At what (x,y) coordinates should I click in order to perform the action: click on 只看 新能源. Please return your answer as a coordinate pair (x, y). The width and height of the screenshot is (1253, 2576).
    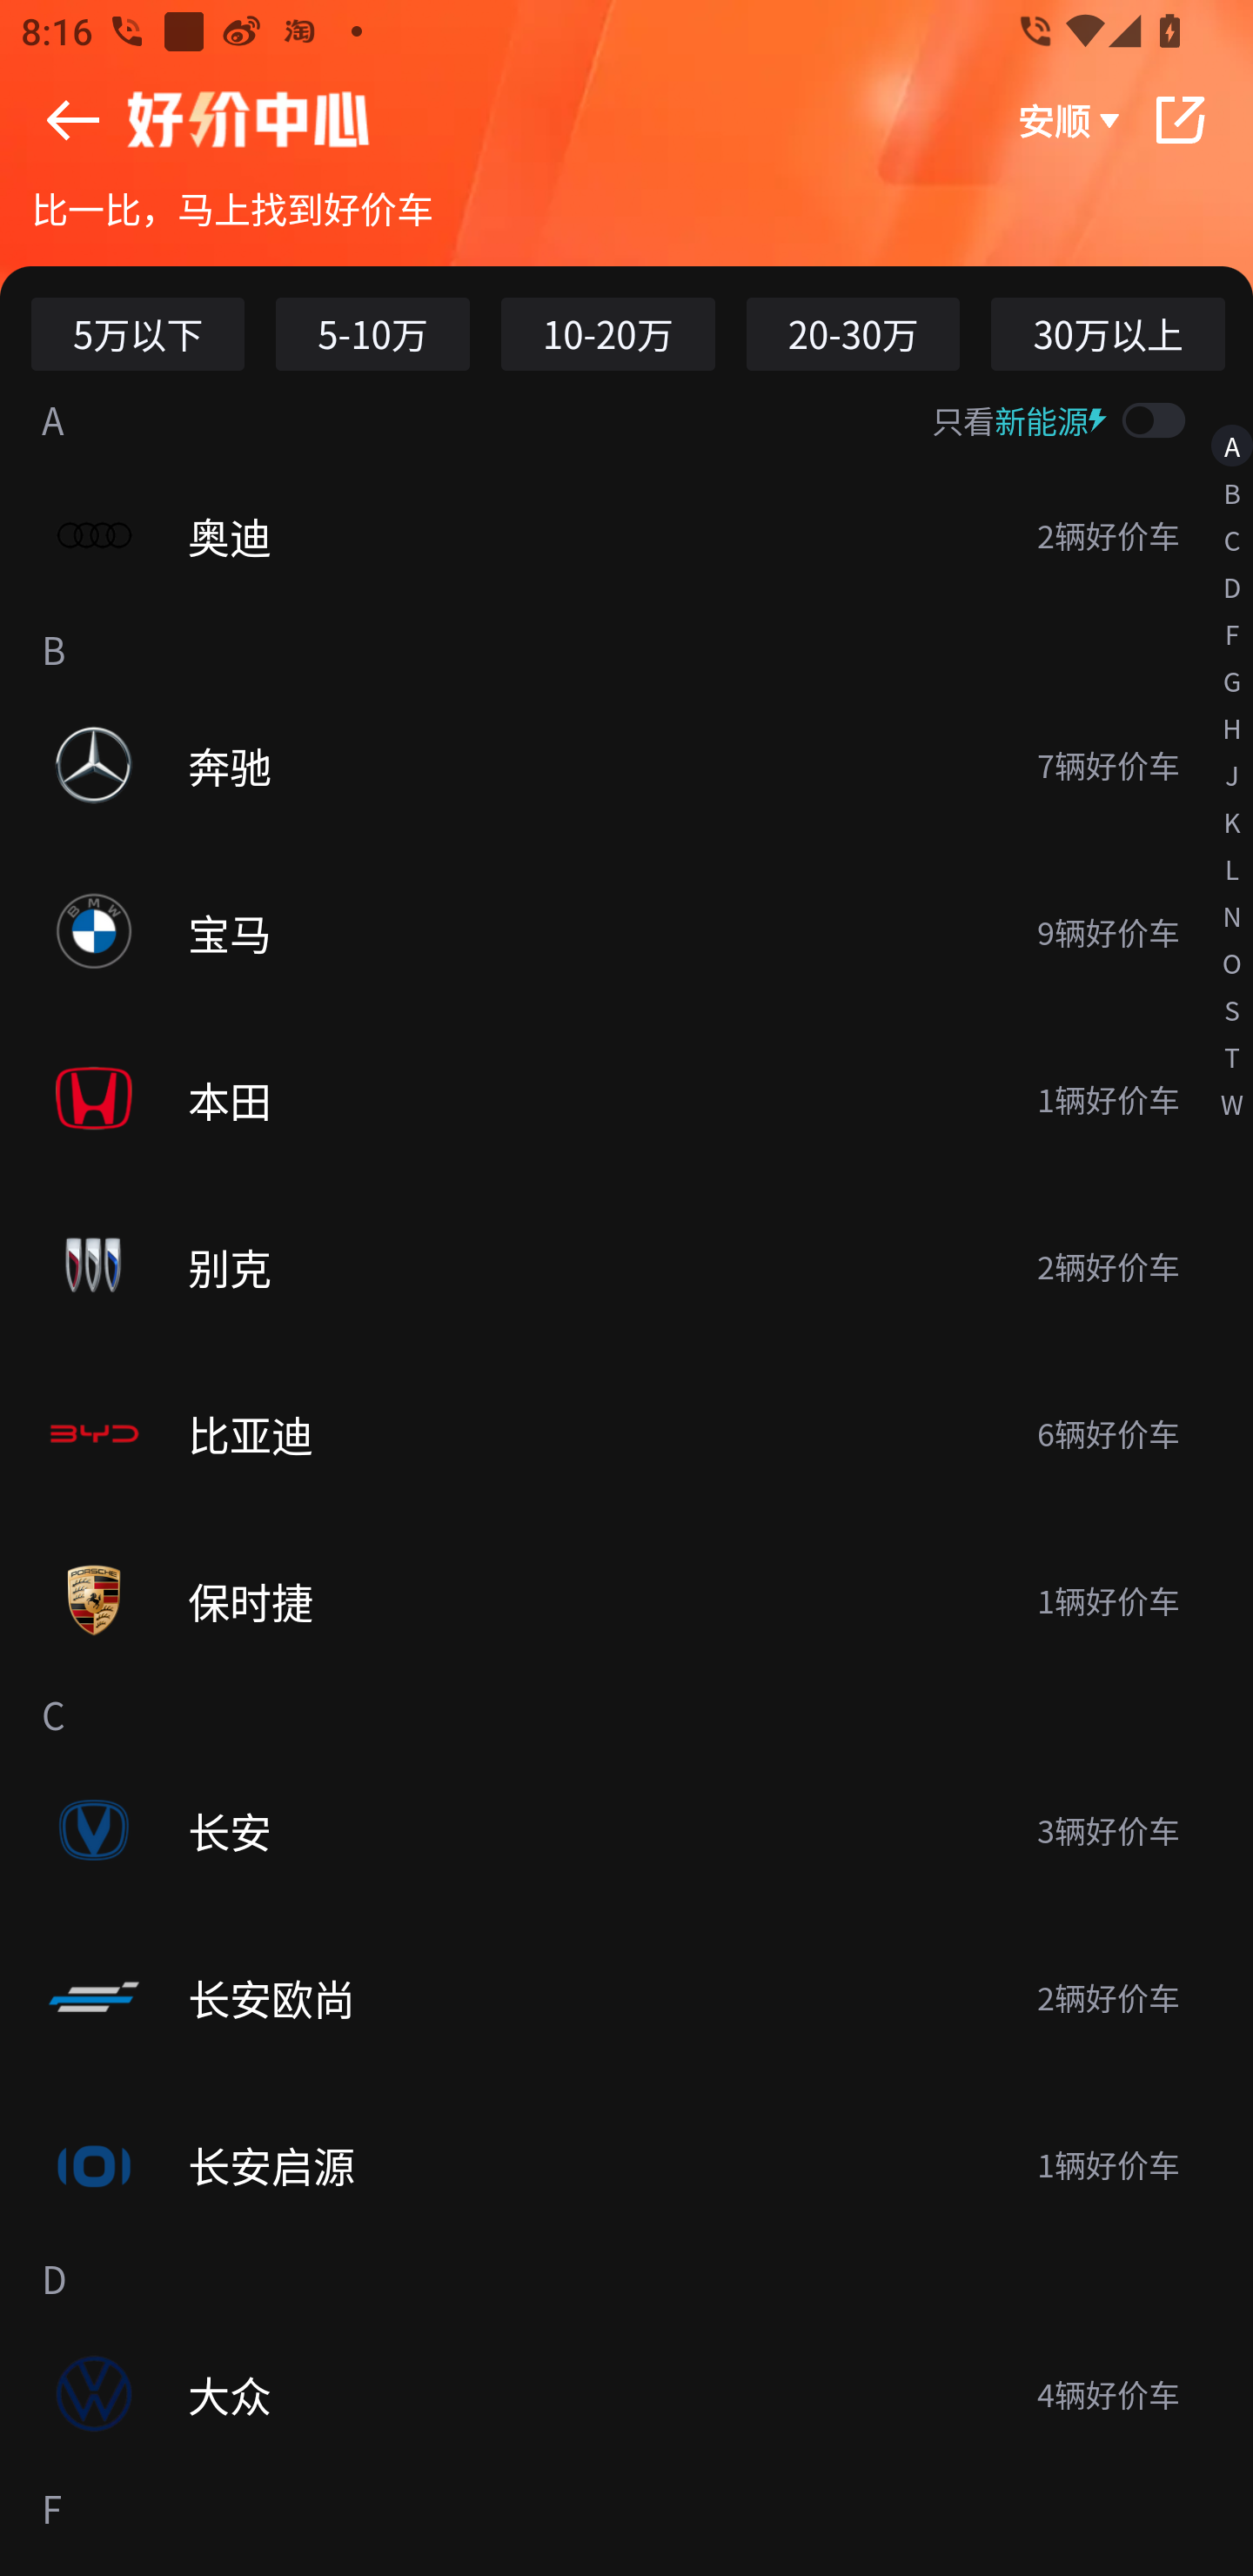
    Looking at the image, I should click on (1091, 419).